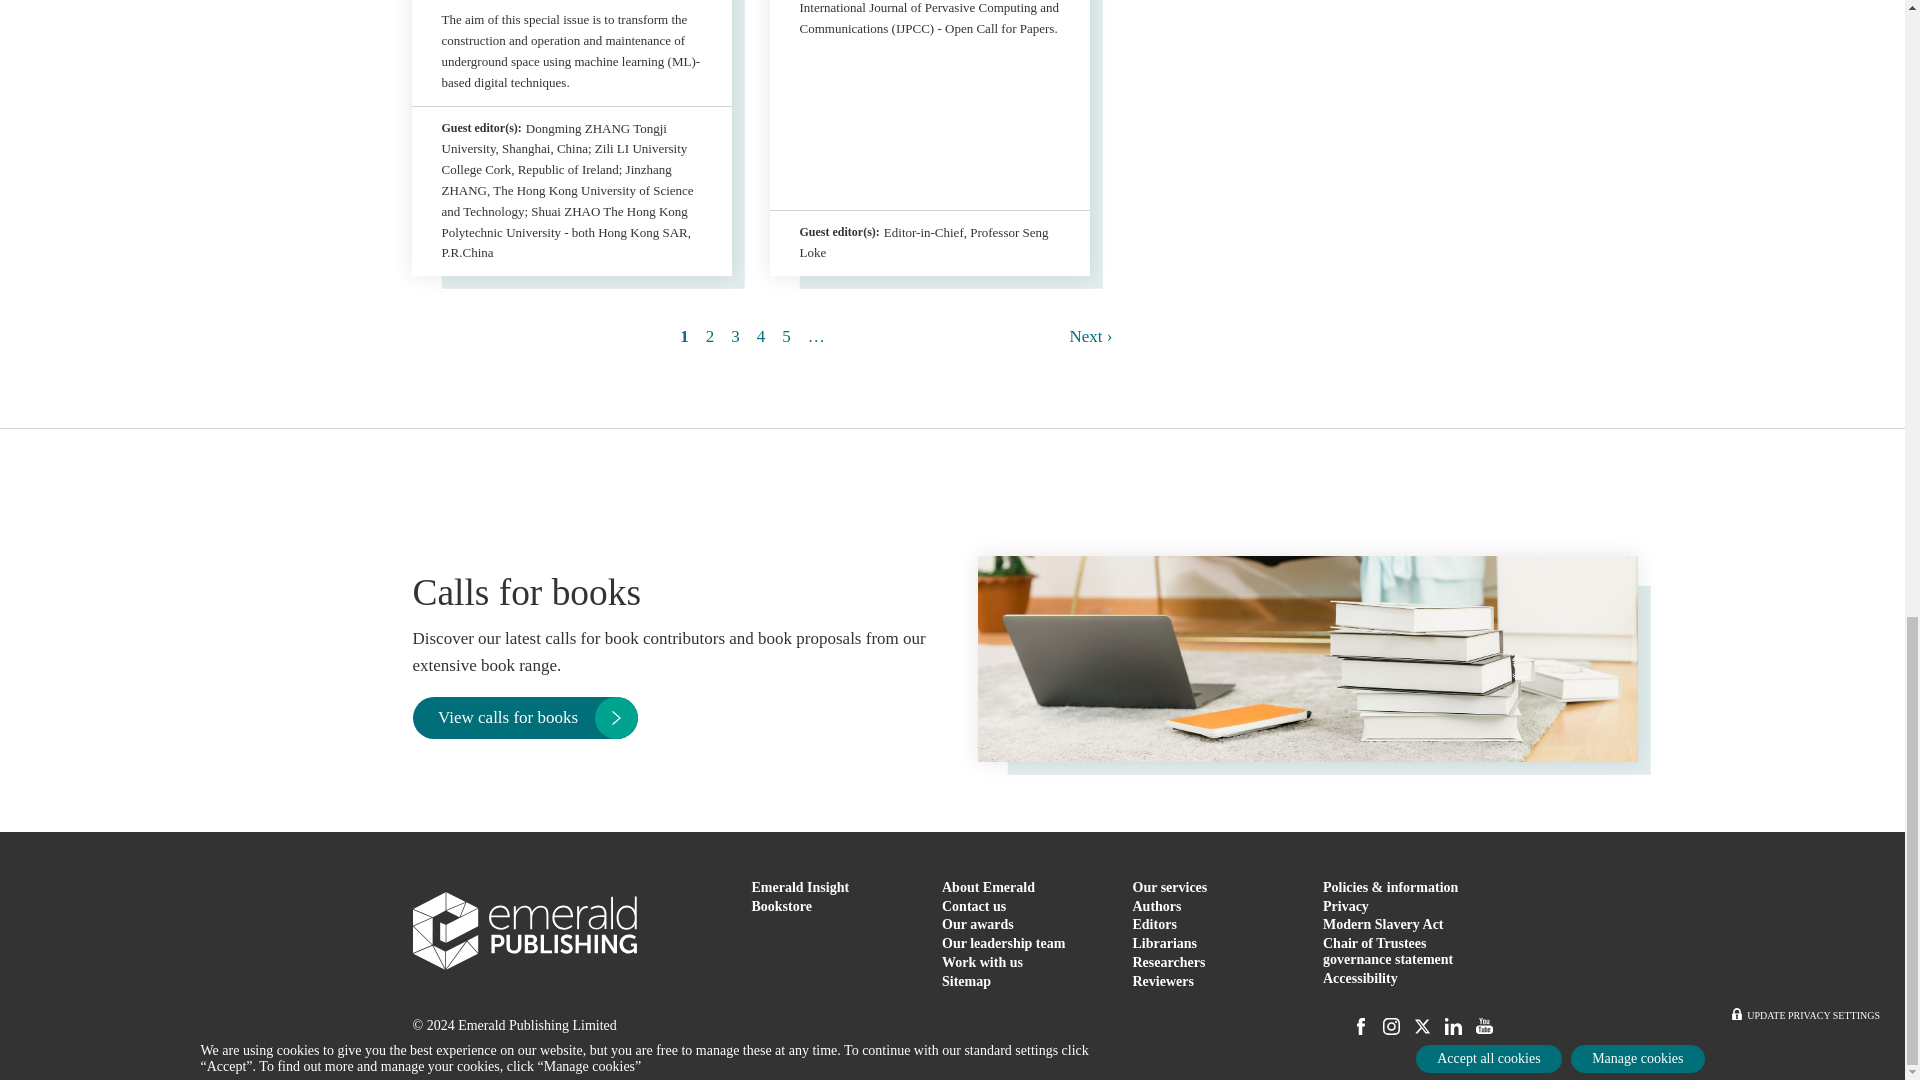 The height and width of the screenshot is (1080, 1920). What do you see at coordinates (1345, 906) in the screenshot?
I see `Privacy notice` at bounding box center [1345, 906].